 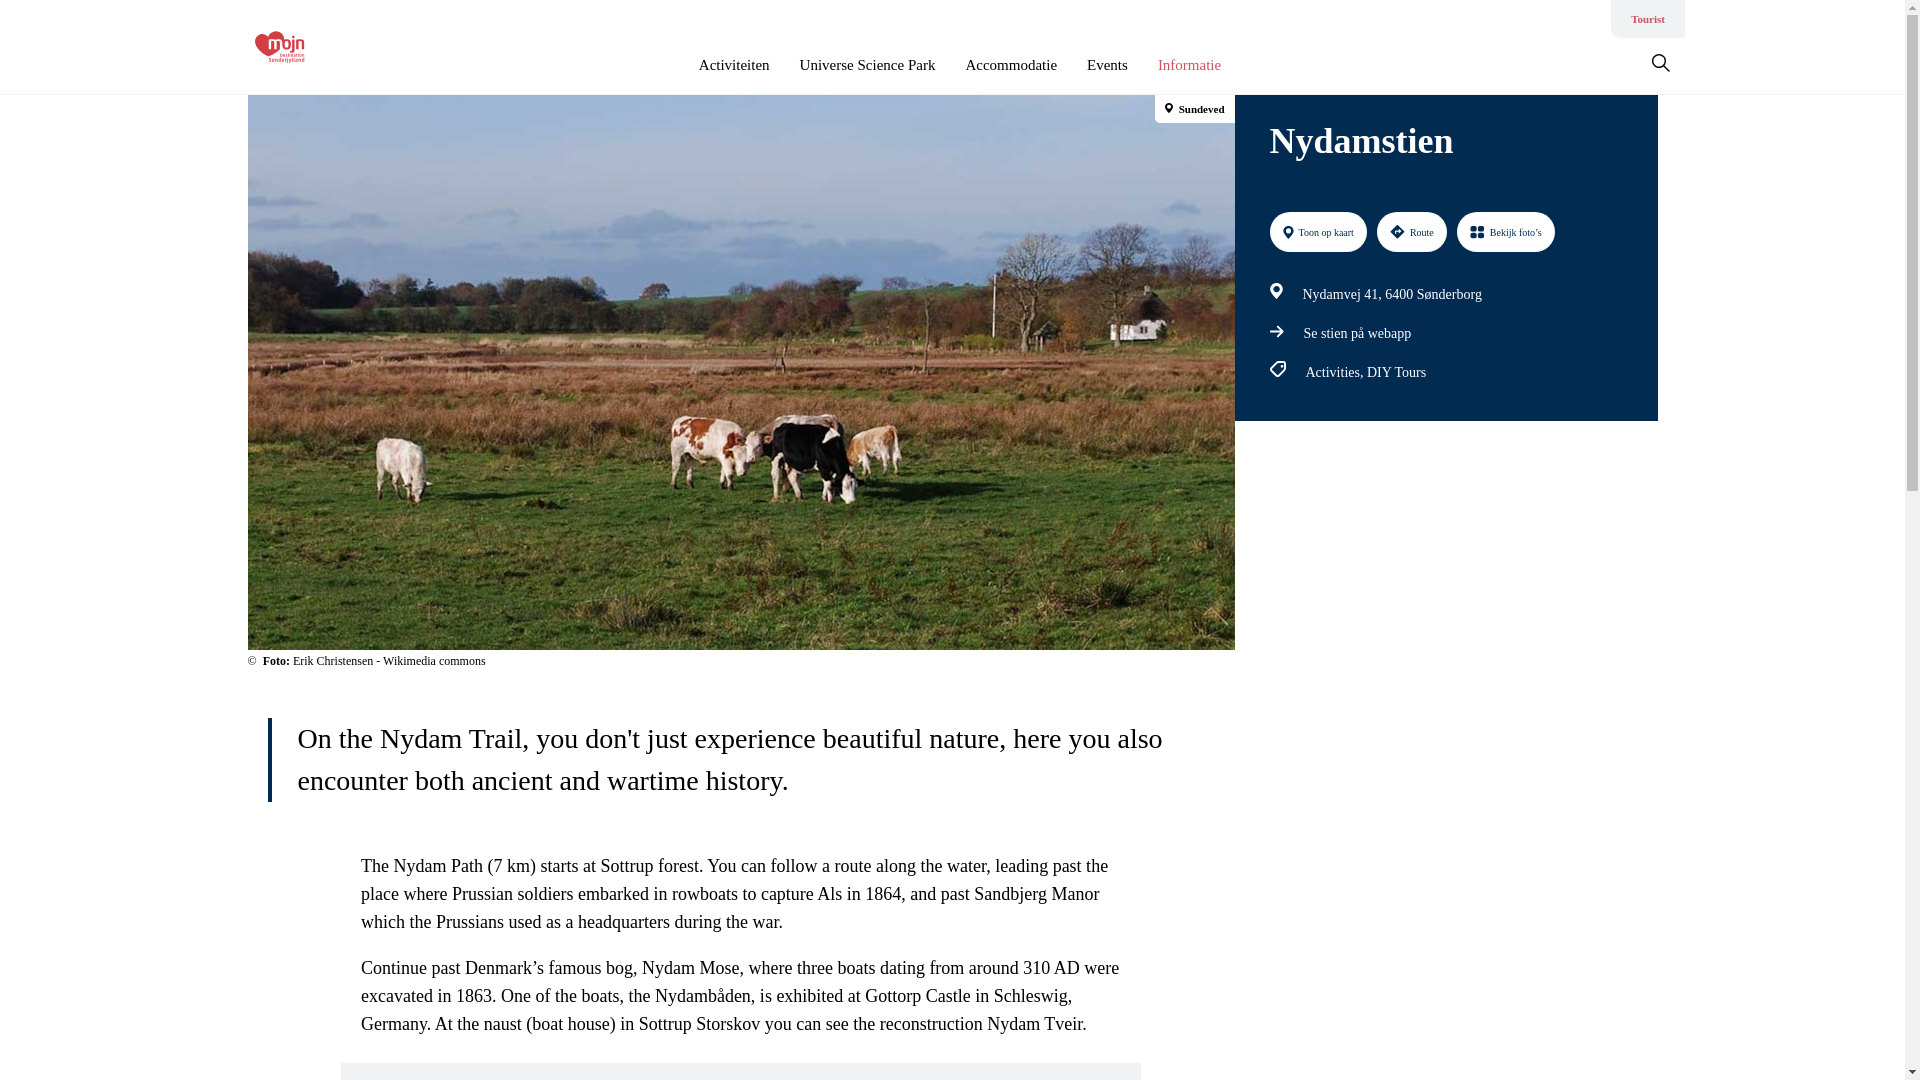 I want to click on Go to homepage, so click(x=334, y=46).